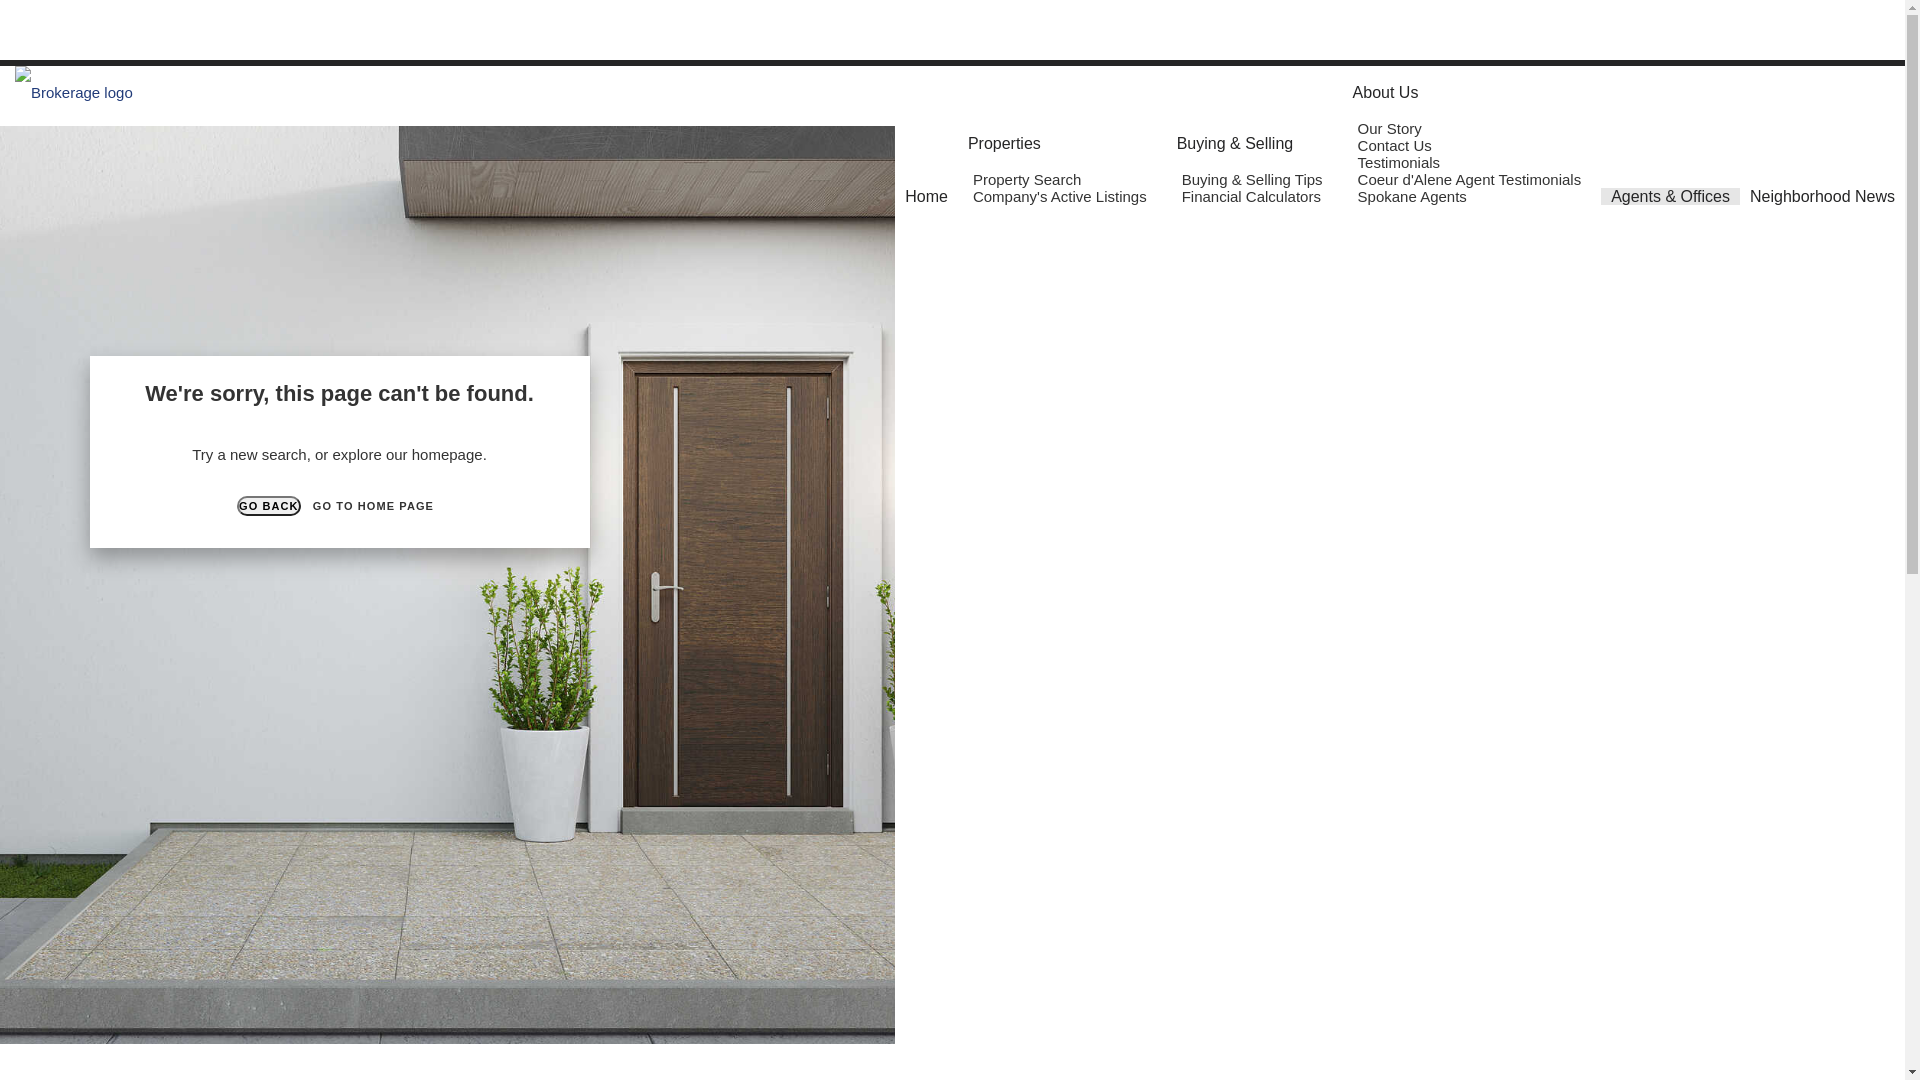 The width and height of the screenshot is (1920, 1080). I want to click on Properties, so click(1004, 144).